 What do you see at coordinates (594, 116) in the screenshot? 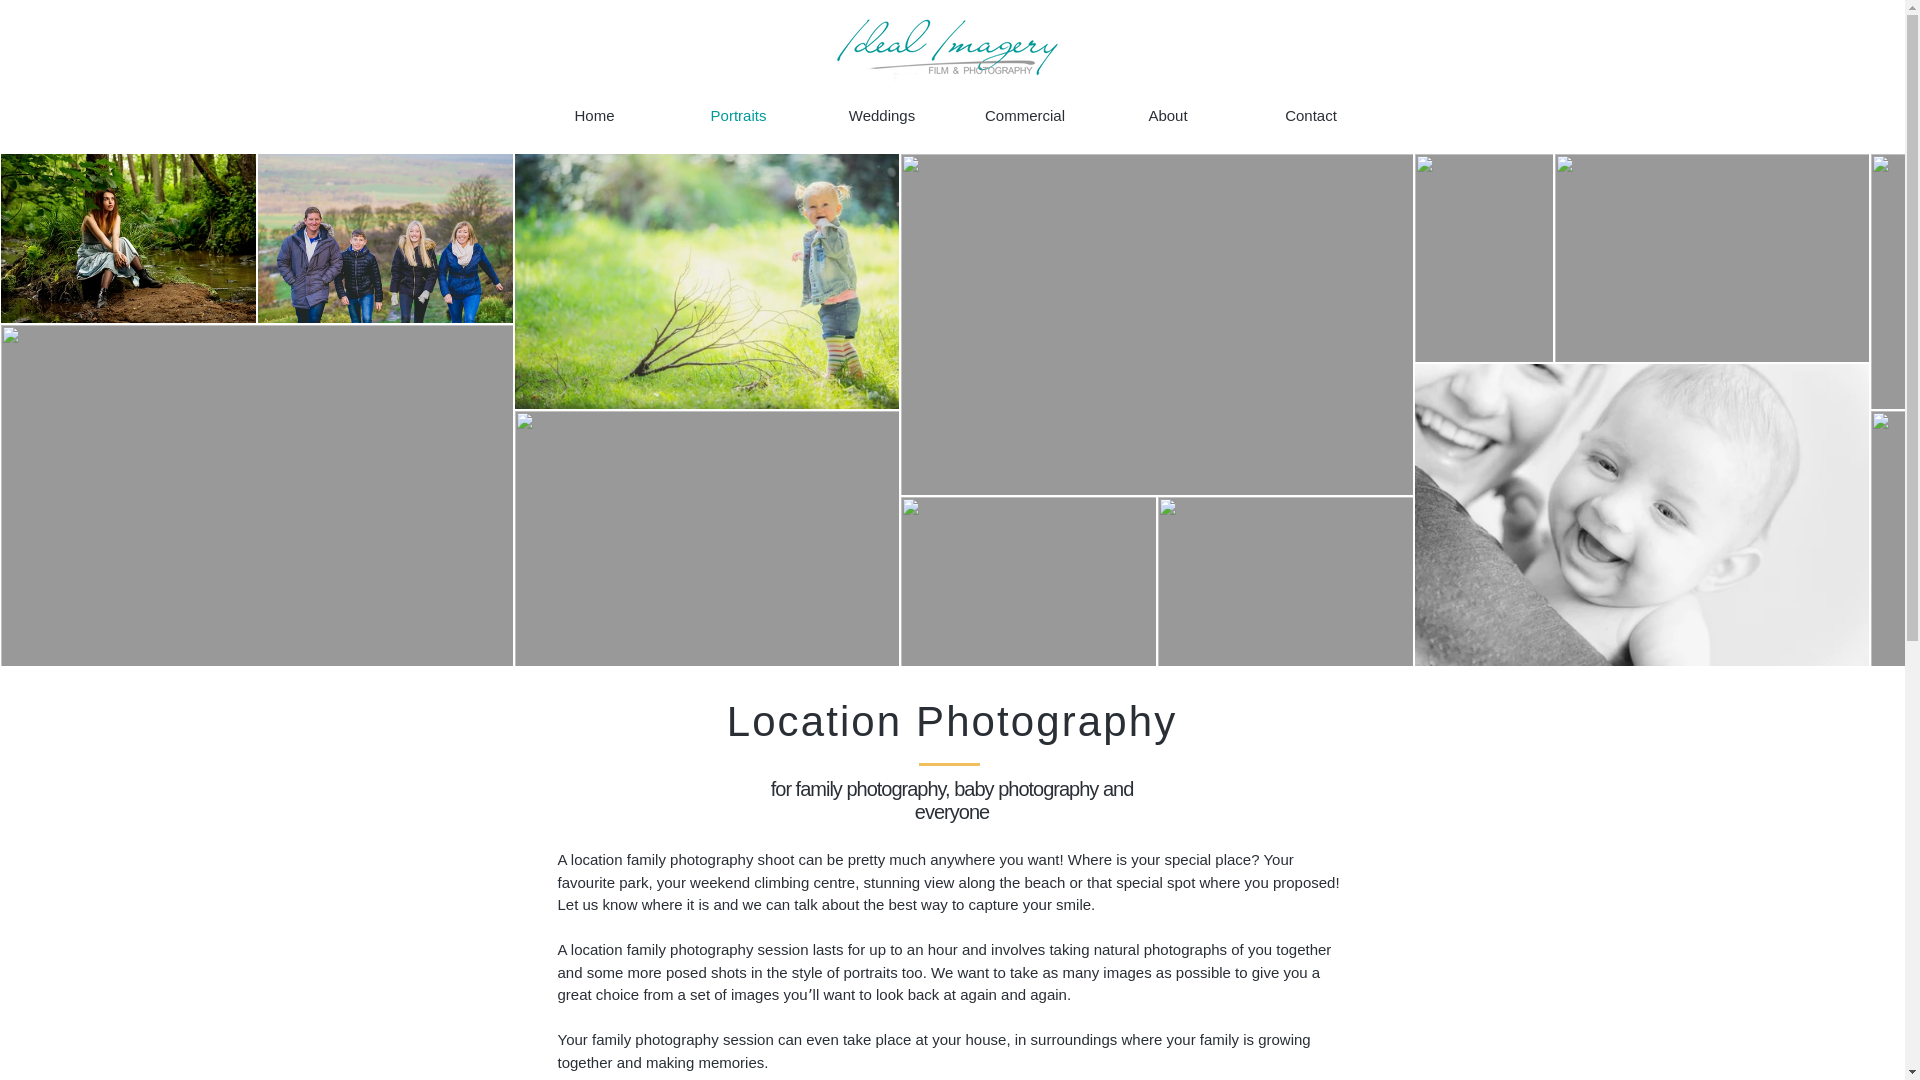
I see `Home` at bounding box center [594, 116].